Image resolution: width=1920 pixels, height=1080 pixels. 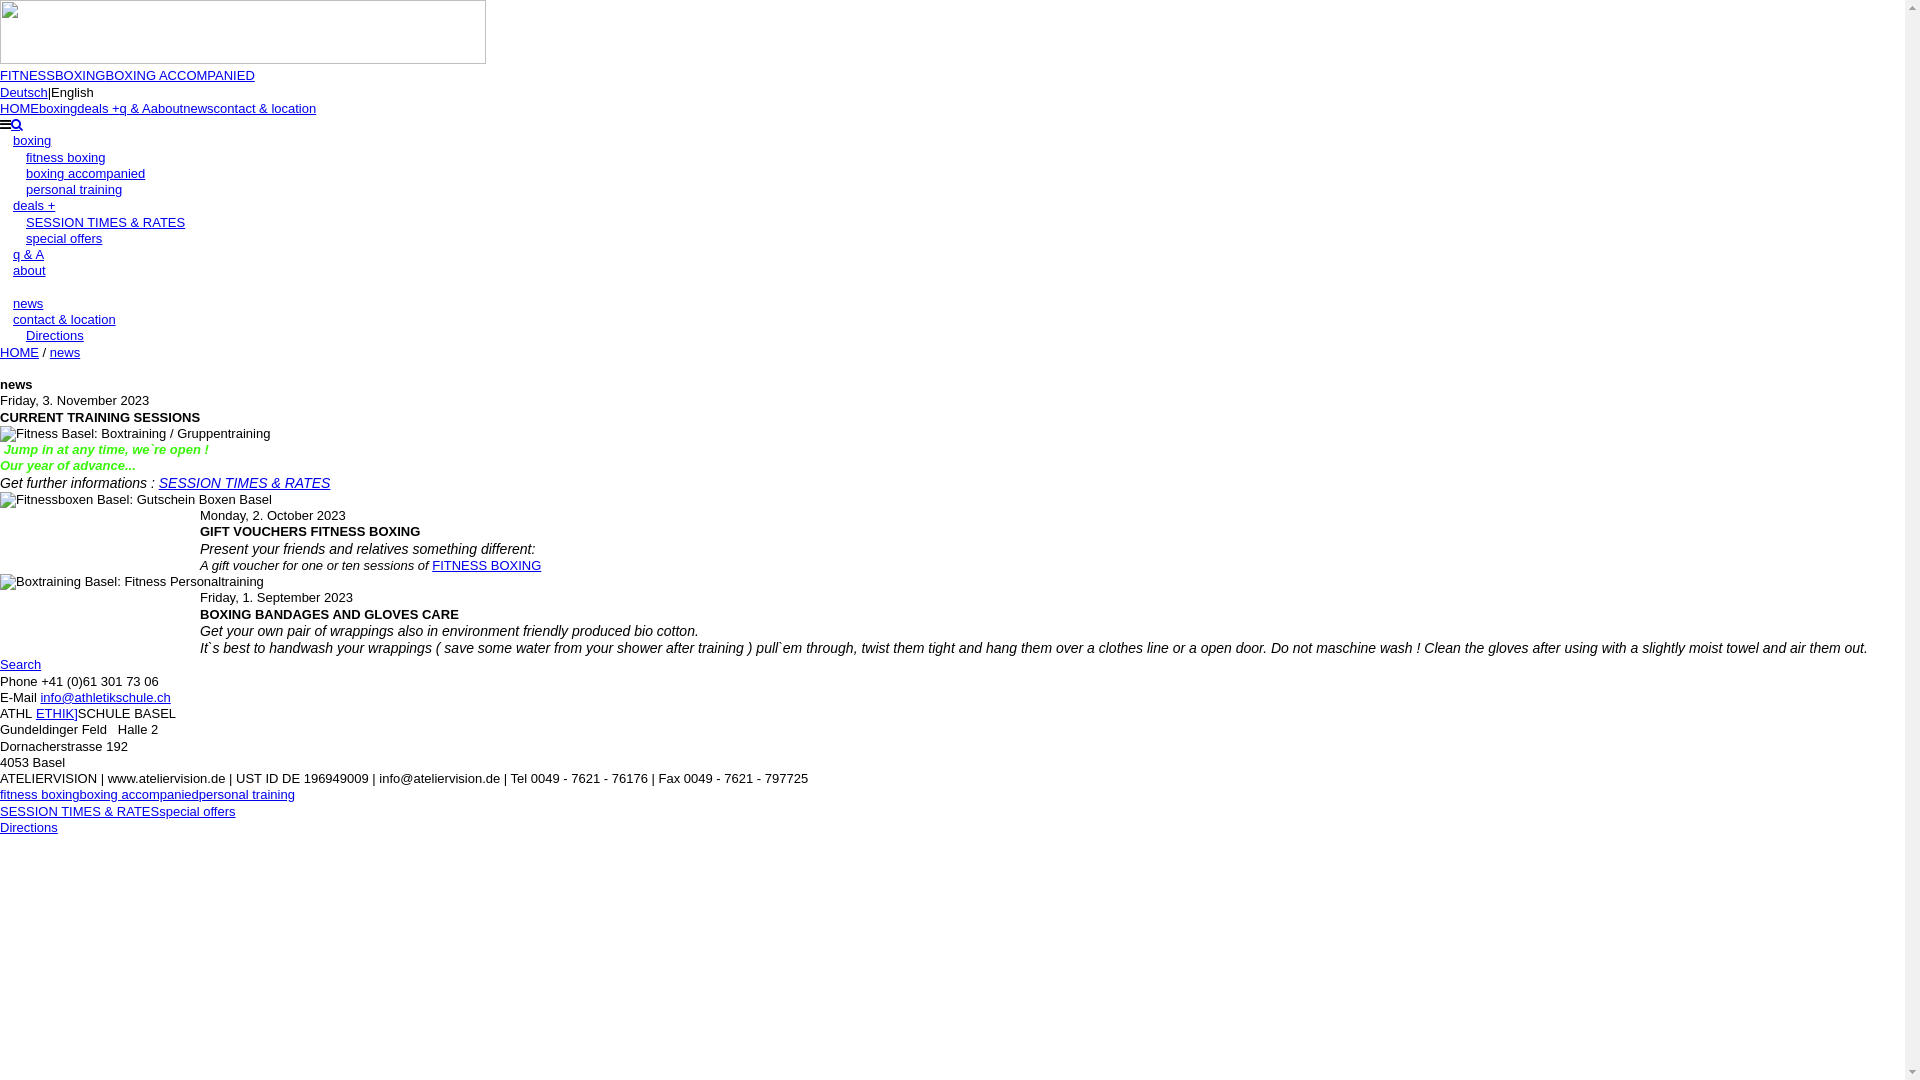 I want to click on special offers, so click(x=51, y=238).